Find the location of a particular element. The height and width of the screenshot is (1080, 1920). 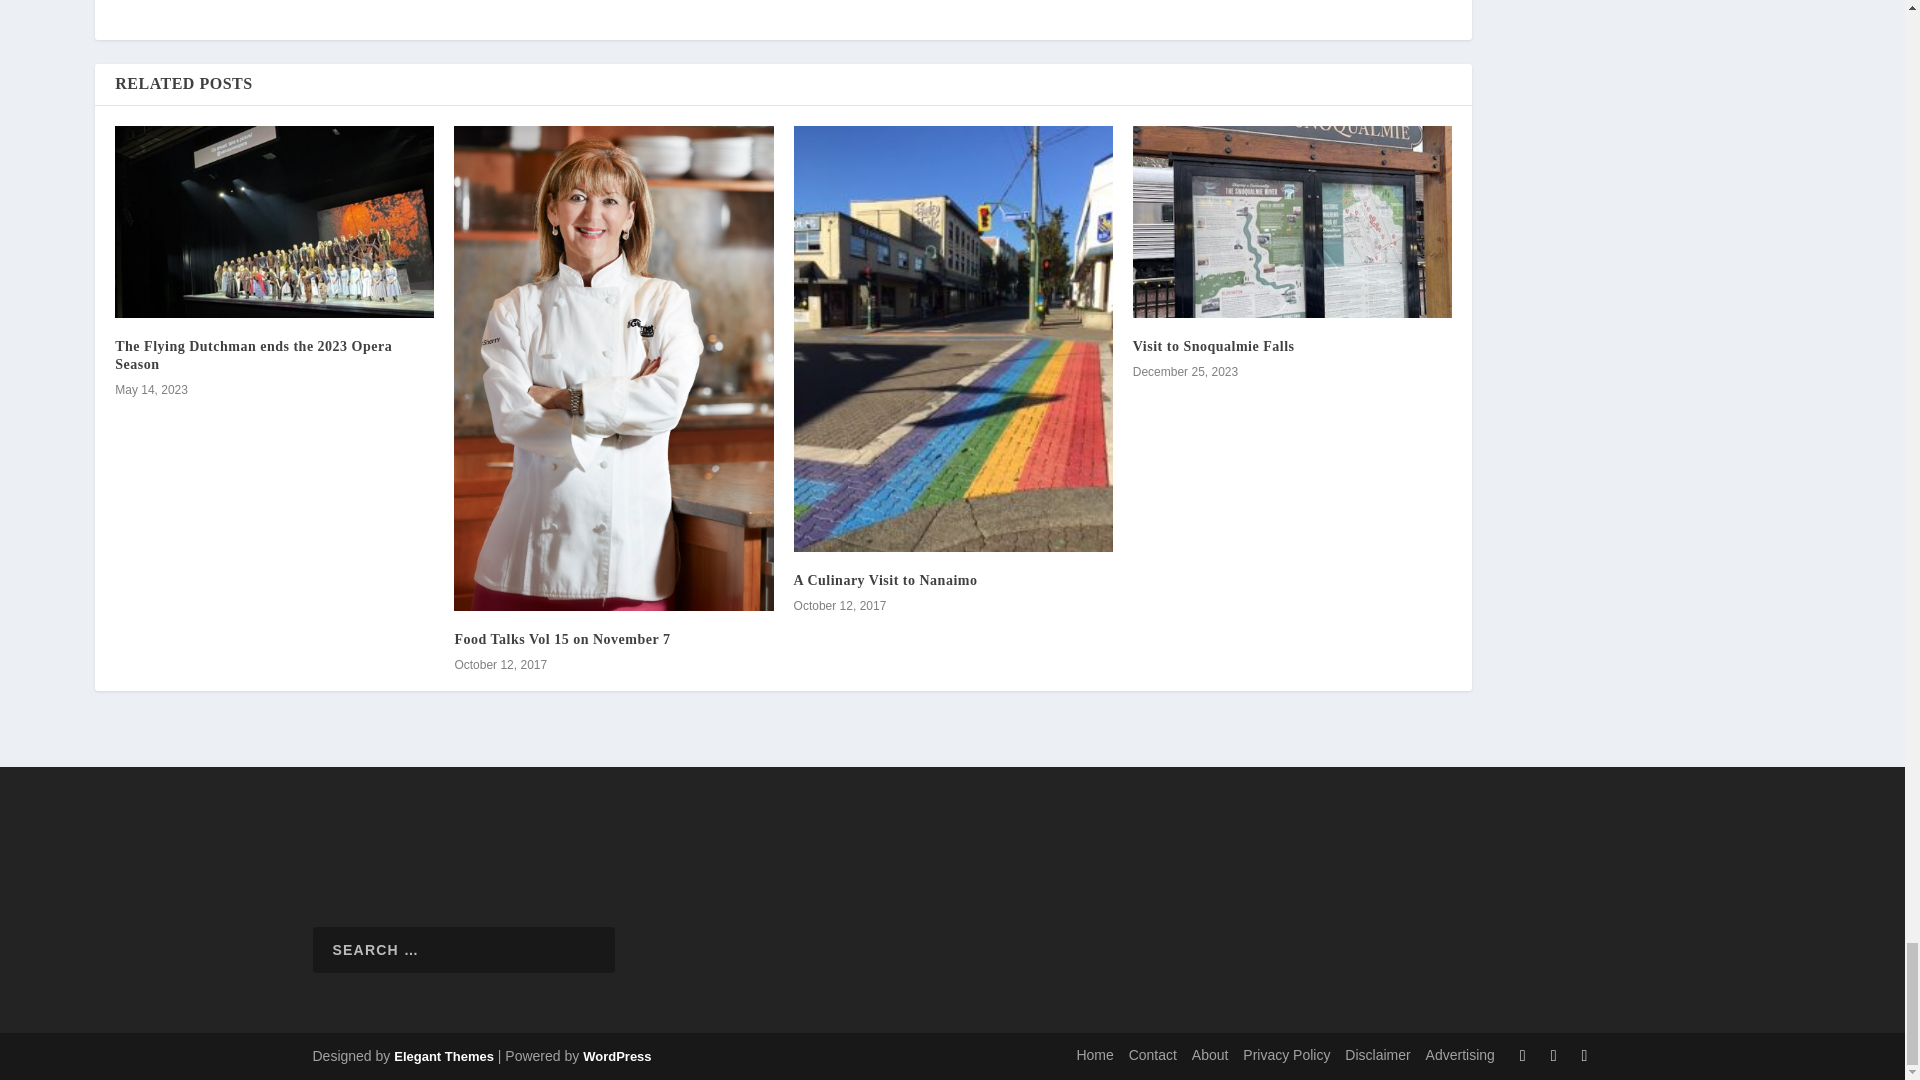

The Flying Dutchman ends the 2023 Opera Season is located at coordinates (253, 355).